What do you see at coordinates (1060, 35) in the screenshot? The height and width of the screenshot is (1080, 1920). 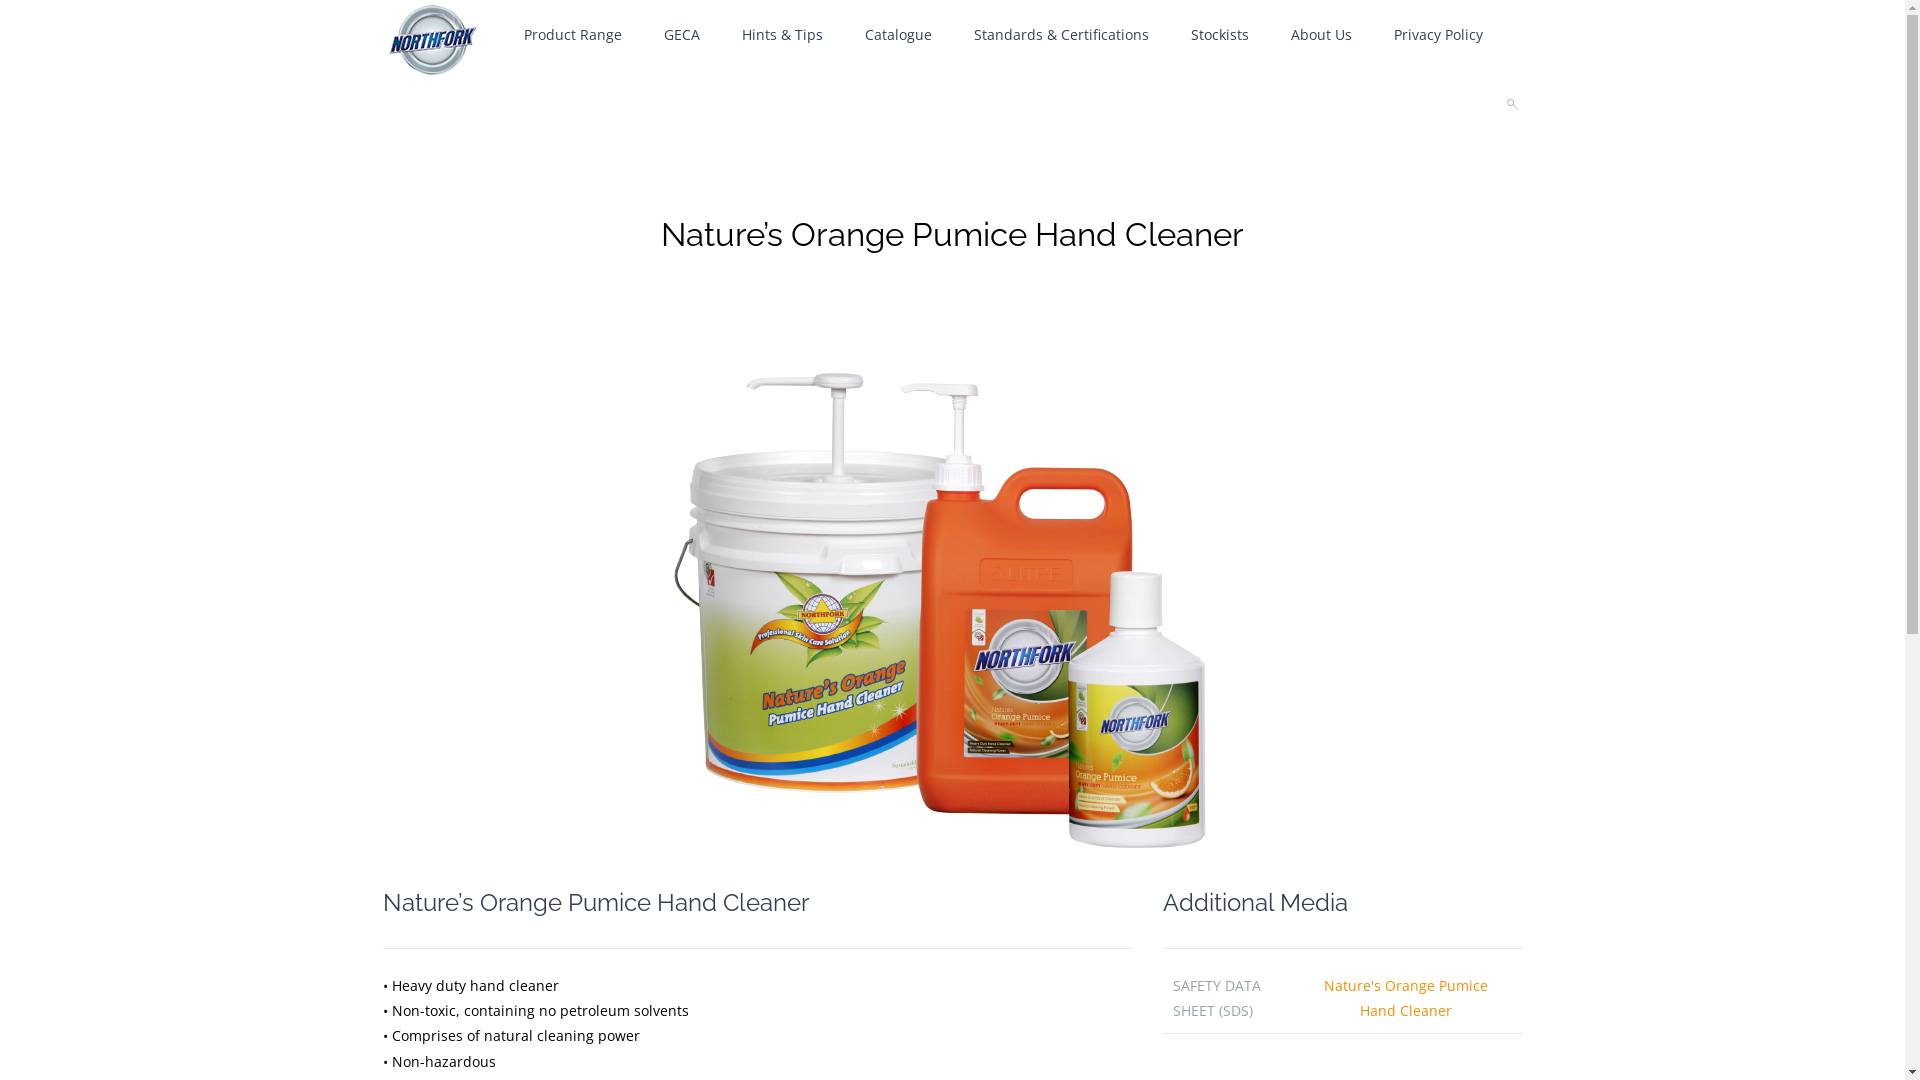 I see `Standards & Certifications` at bounding box center [1060, 35].